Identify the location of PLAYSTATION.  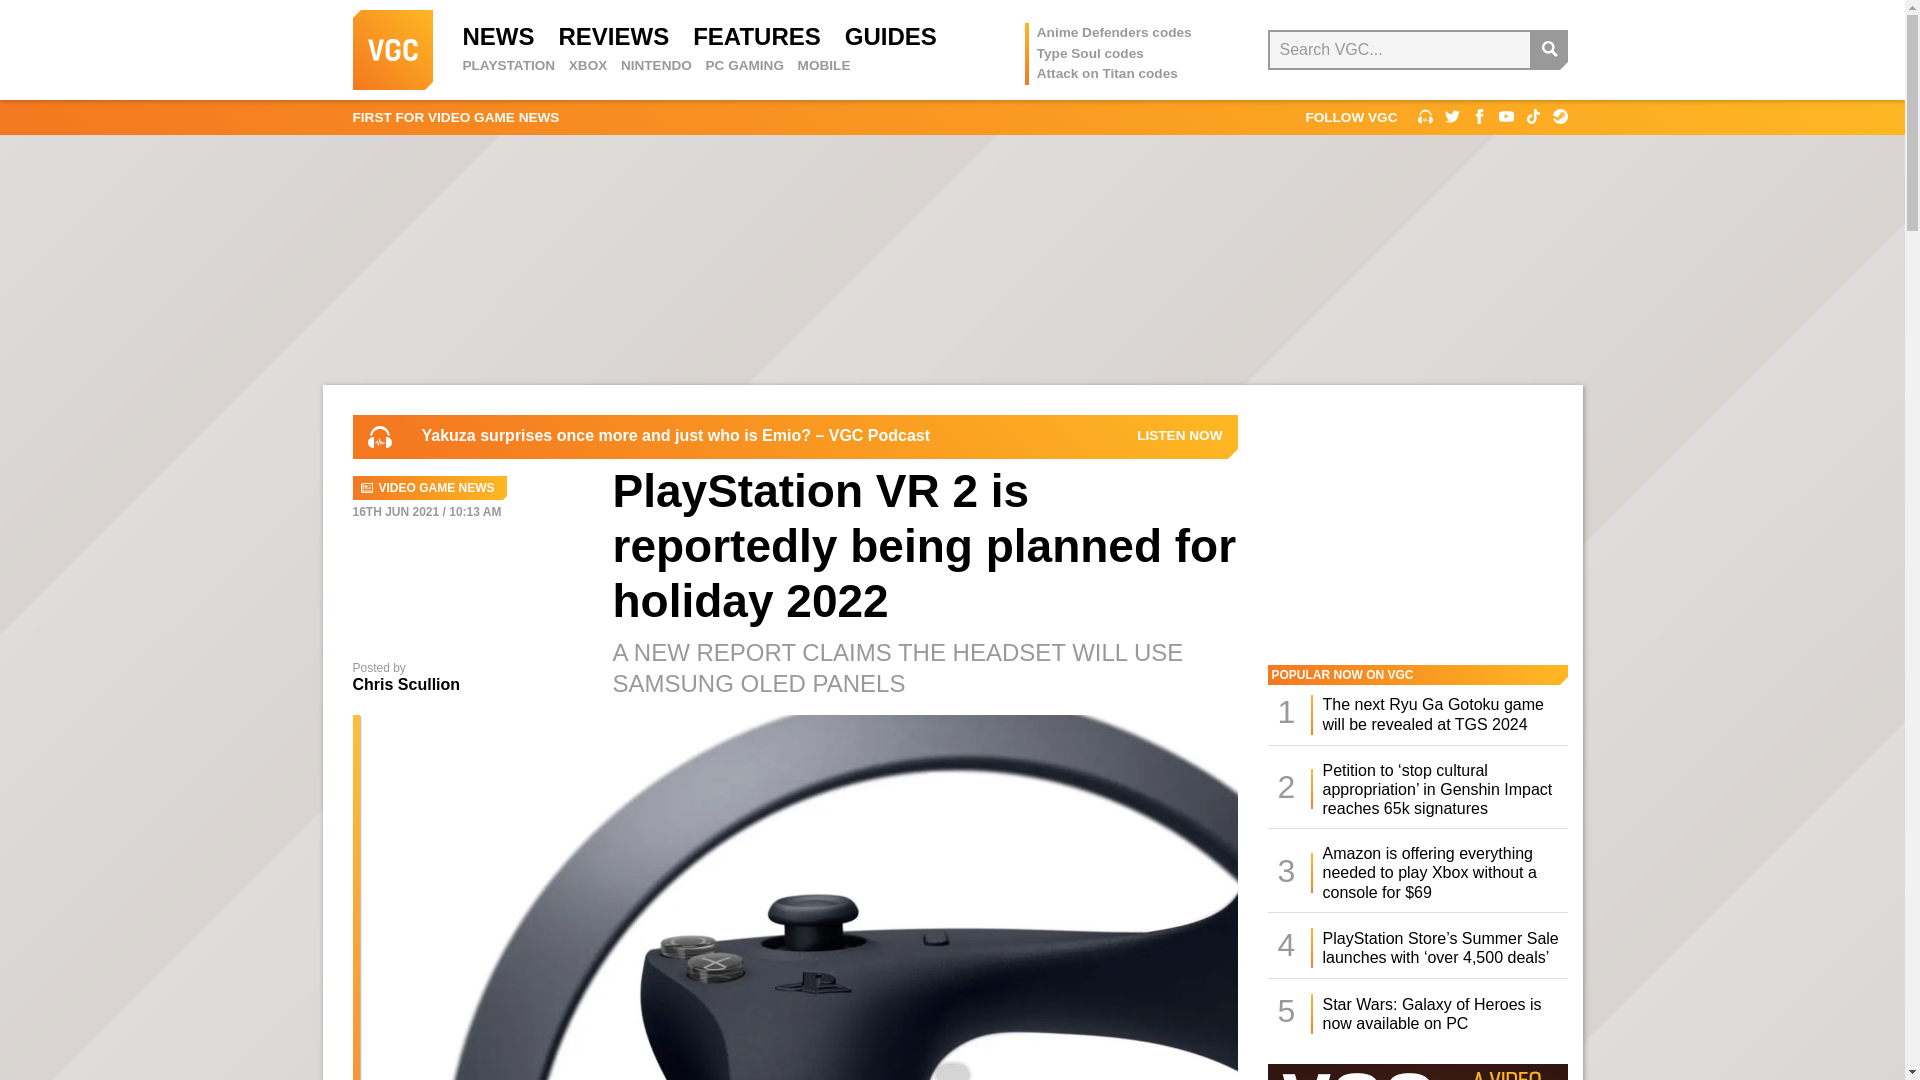
(508, 66).